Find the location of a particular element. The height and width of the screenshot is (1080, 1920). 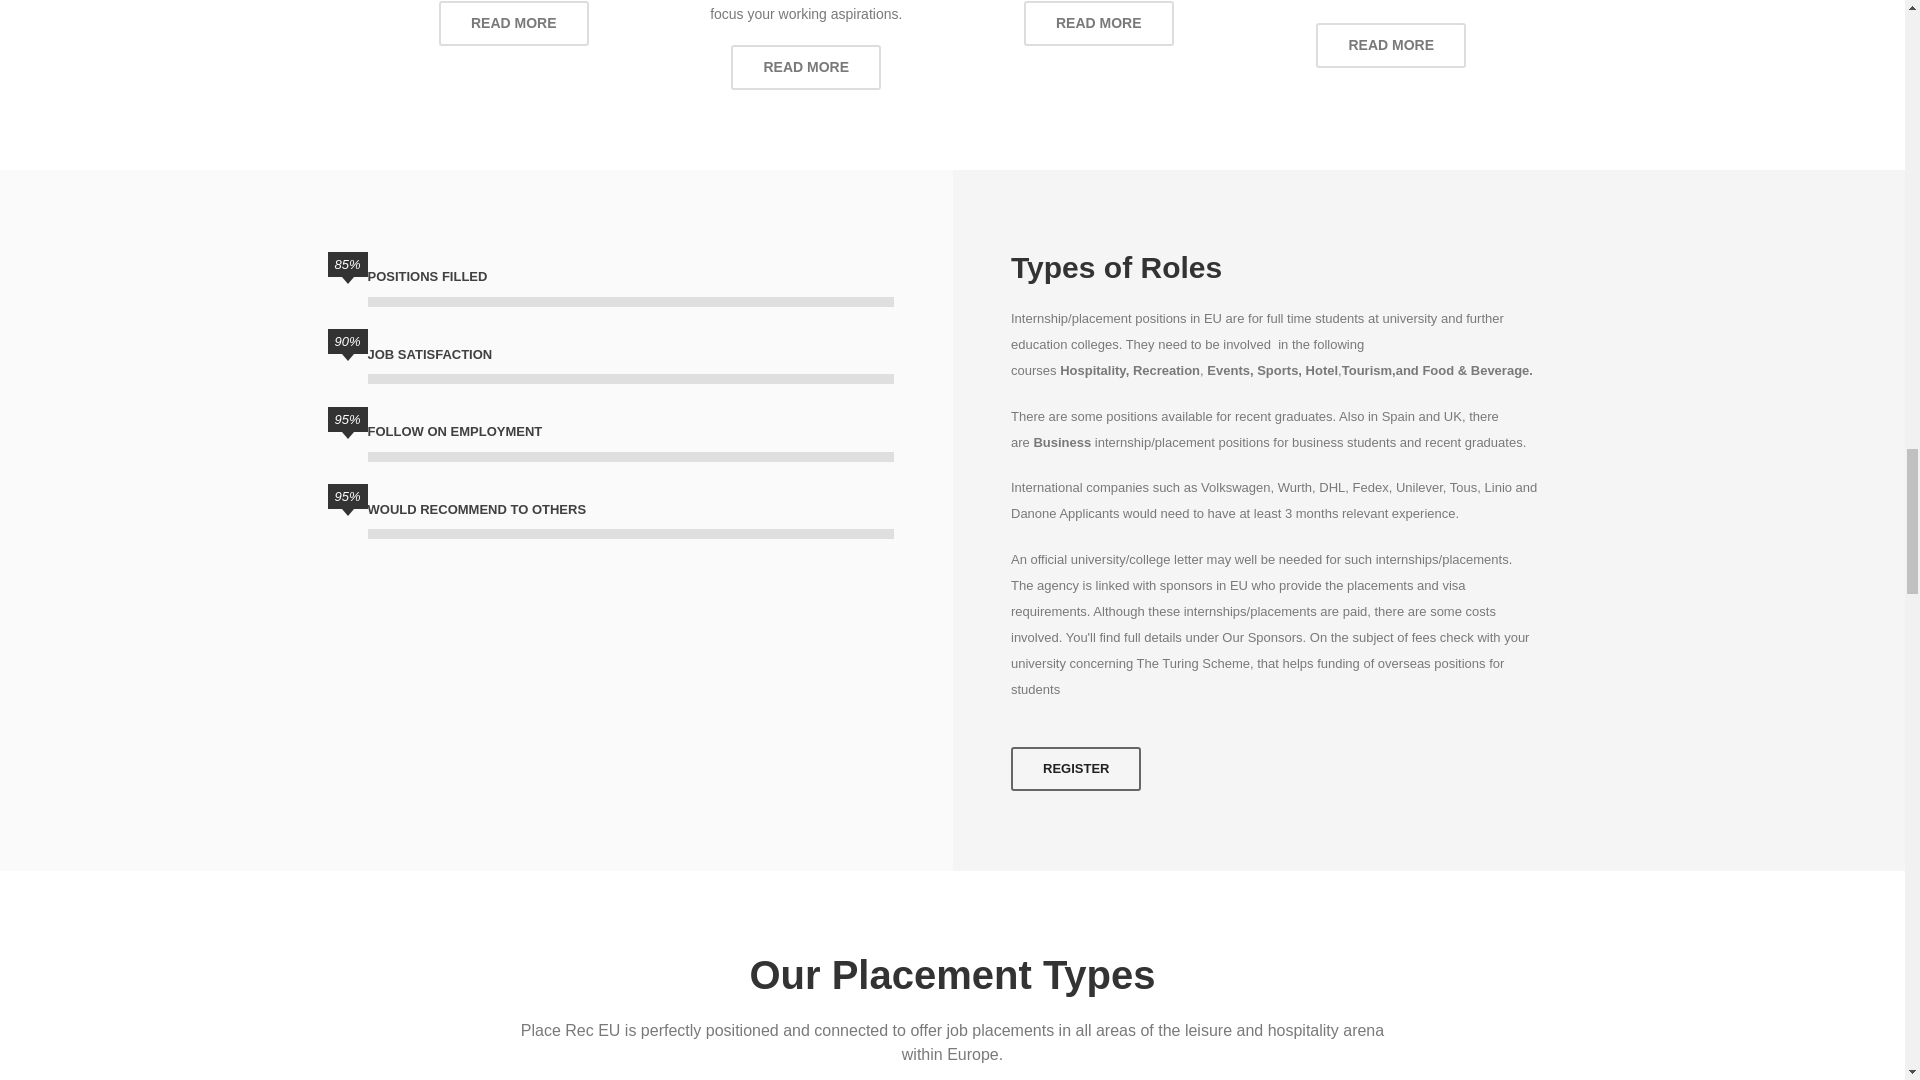

REGISTER is located at coordinates (1076, 768).